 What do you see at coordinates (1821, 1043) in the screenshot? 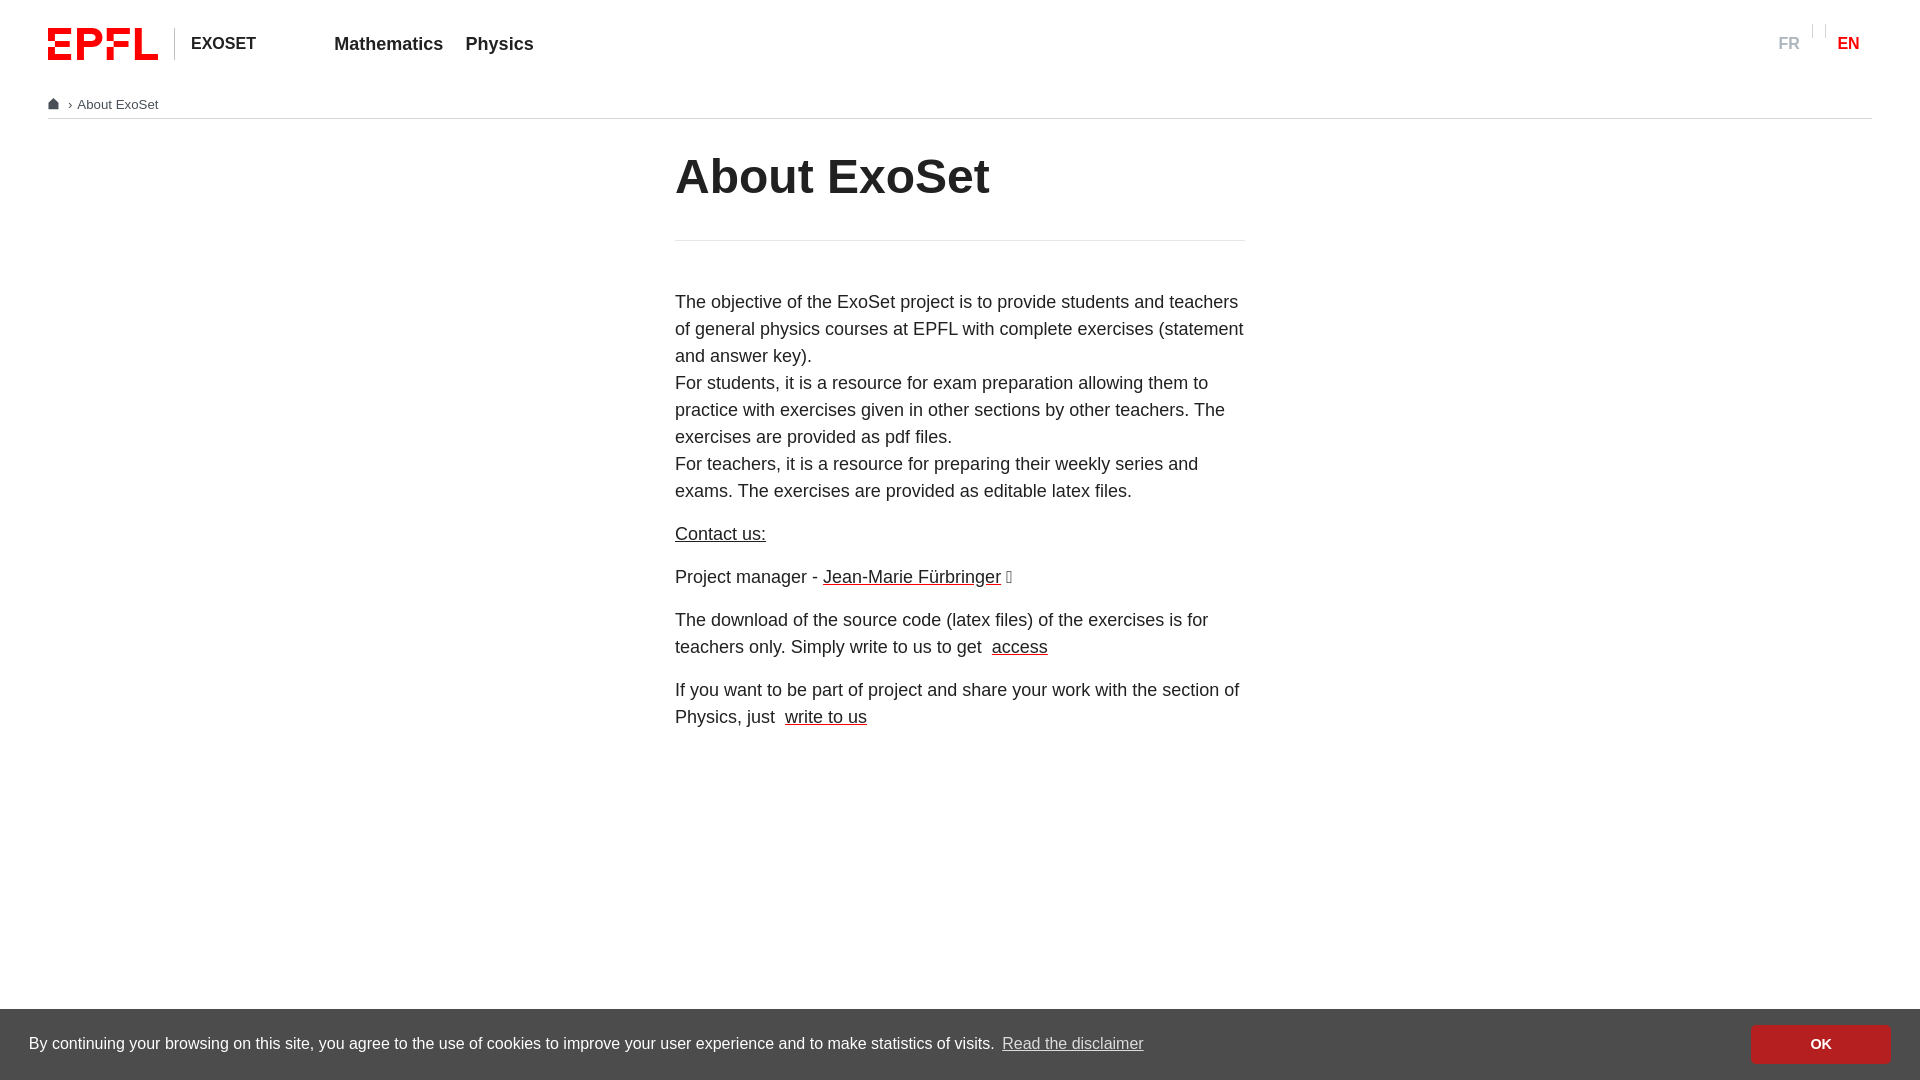
I see `OK` at bounding box center [1821, 1043].